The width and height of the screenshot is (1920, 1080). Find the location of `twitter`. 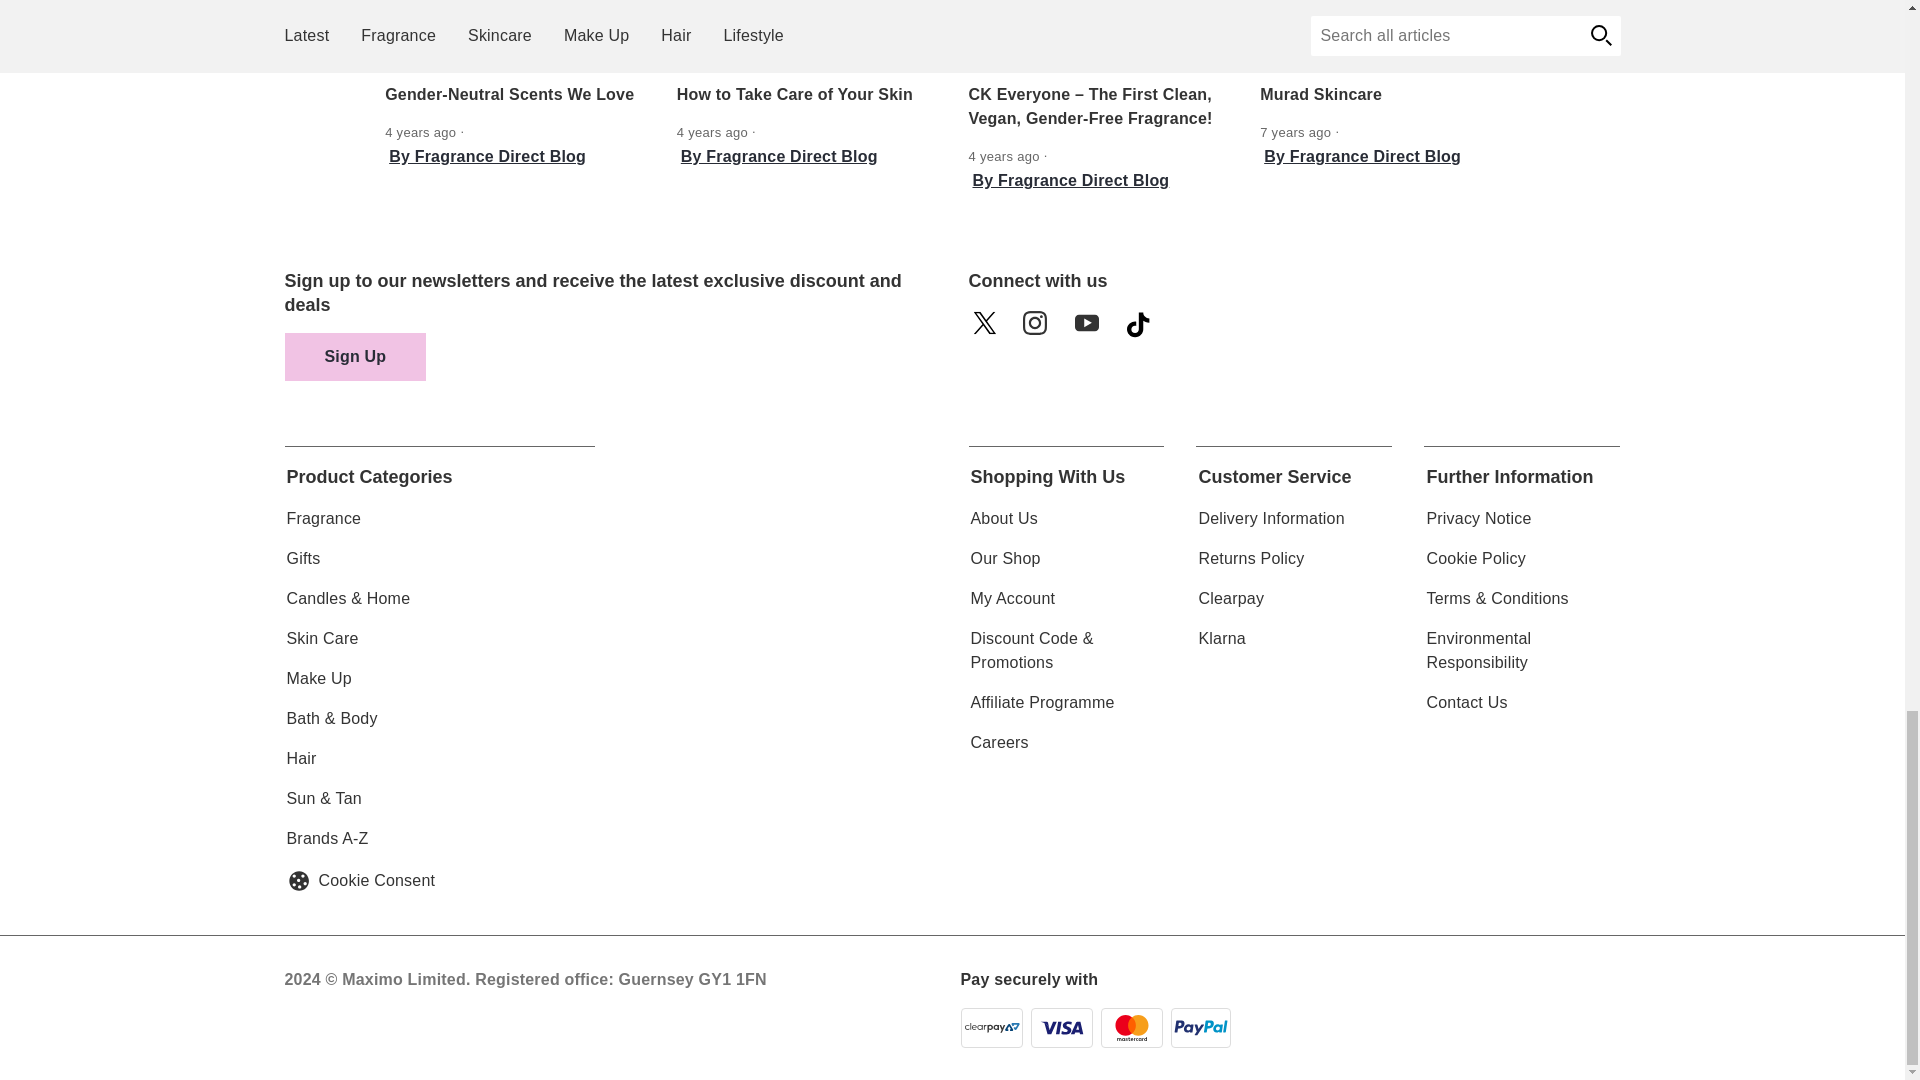

twitter is located at coordinates (989, 330).